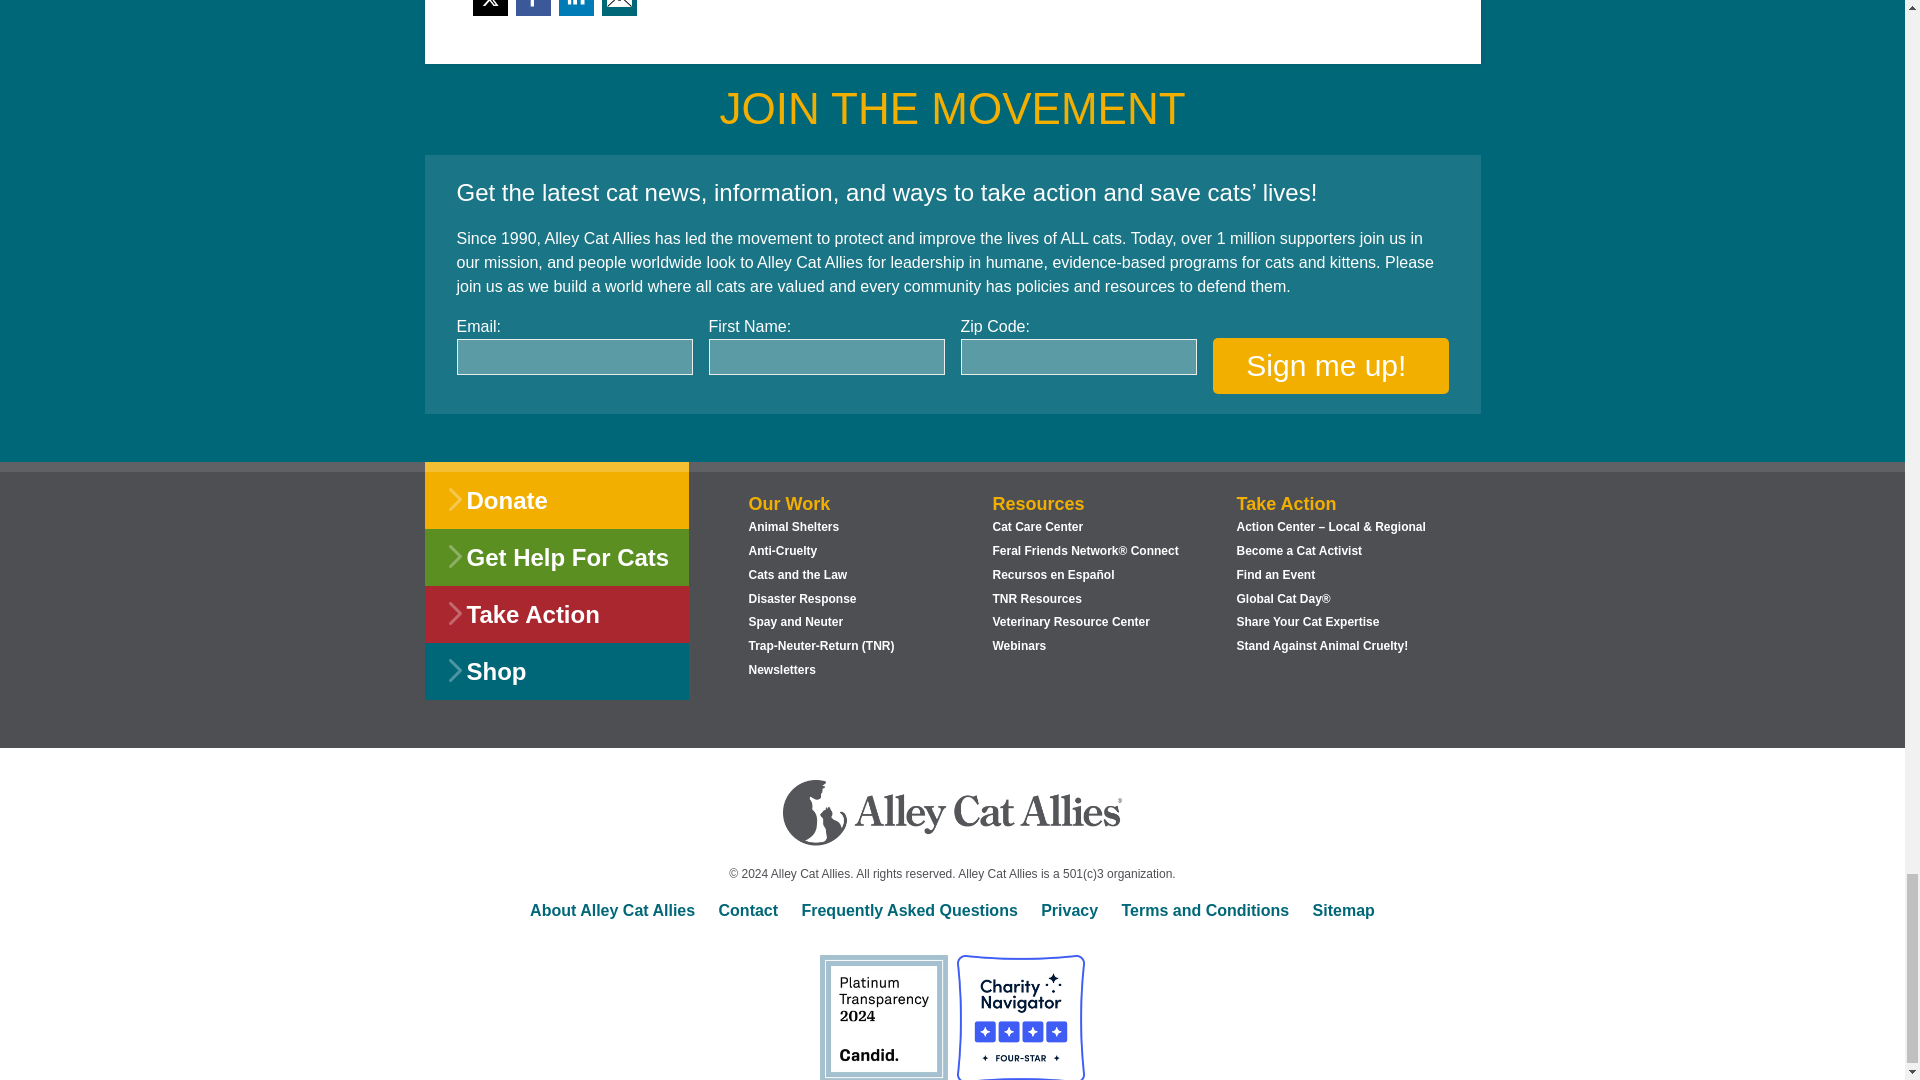 The width and height of the screenshot is (1920, 1080). What do you see at coordinates (1329, 366) in the screenshot?
I see `Sign me up! ` at bounding box center [1329, 366].